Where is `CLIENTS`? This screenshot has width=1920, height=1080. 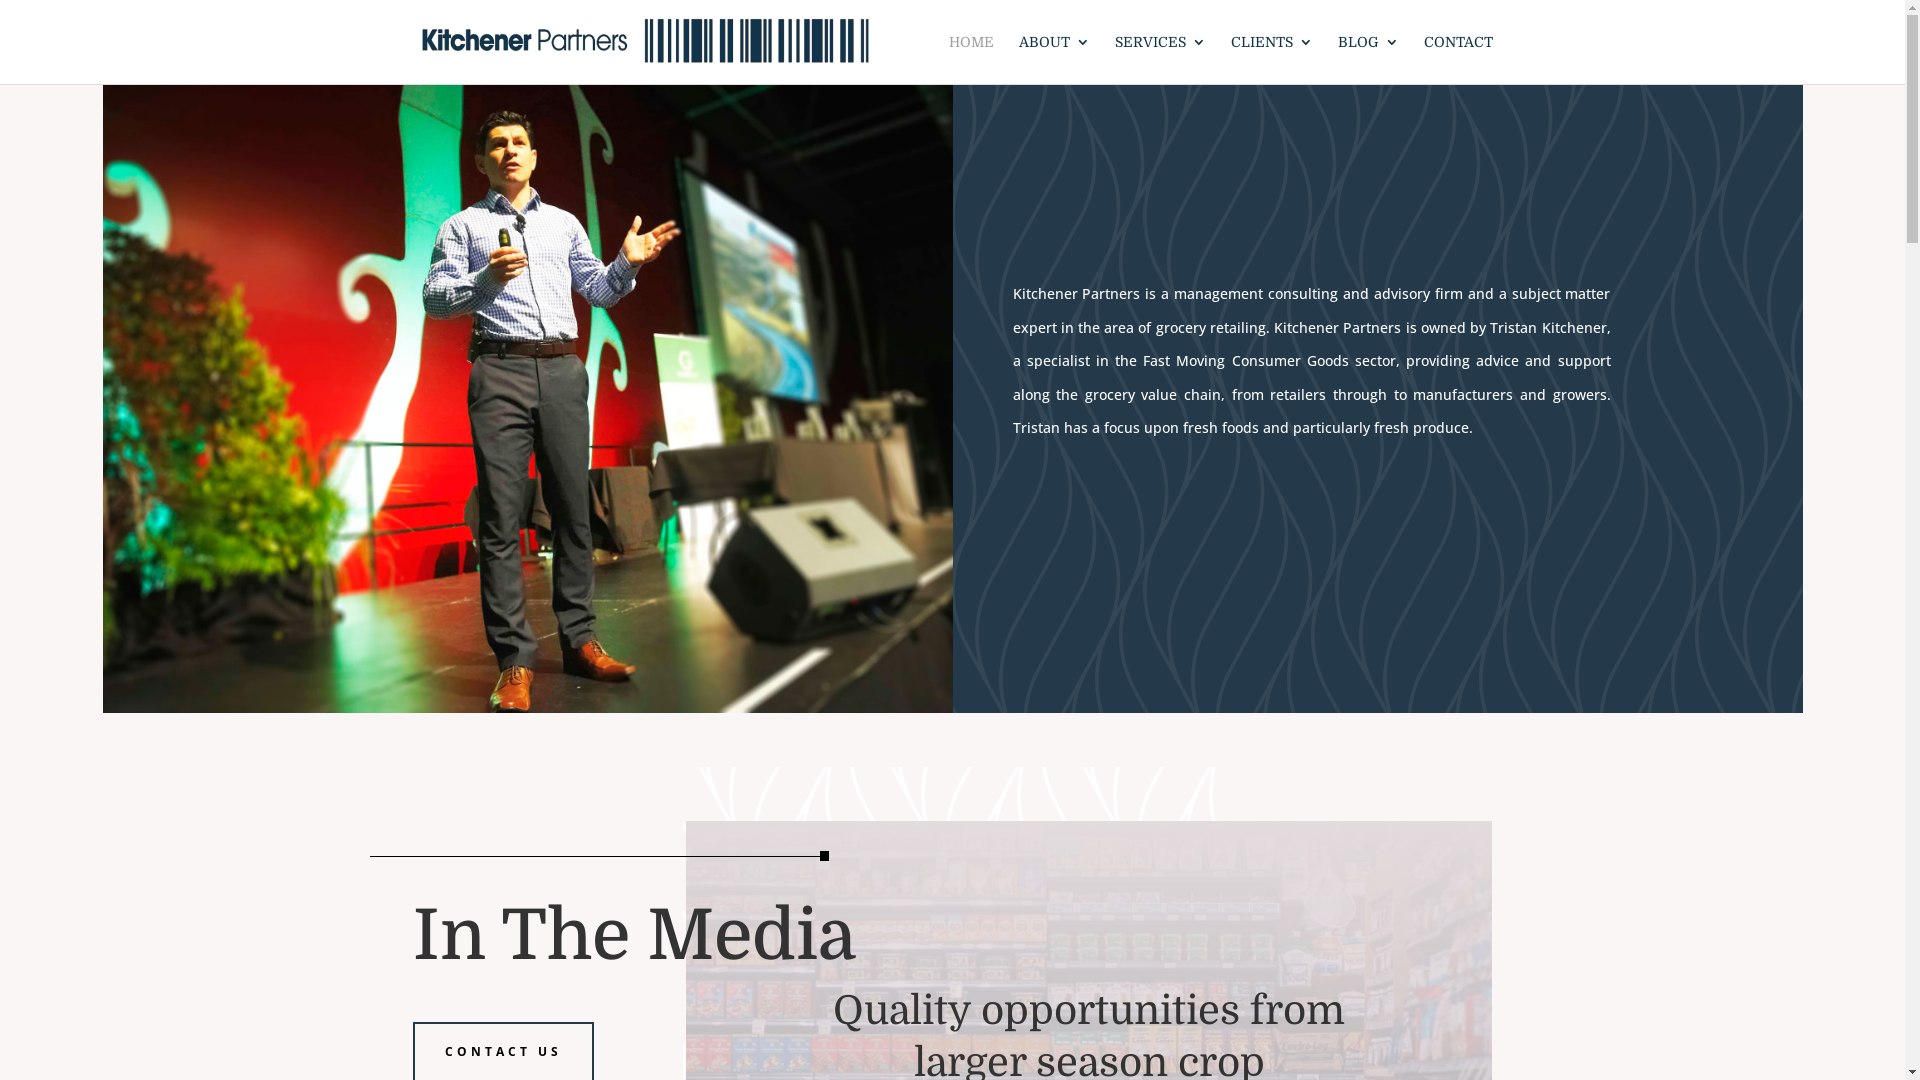
CLIENTS is located at coordinates (1271, 60).